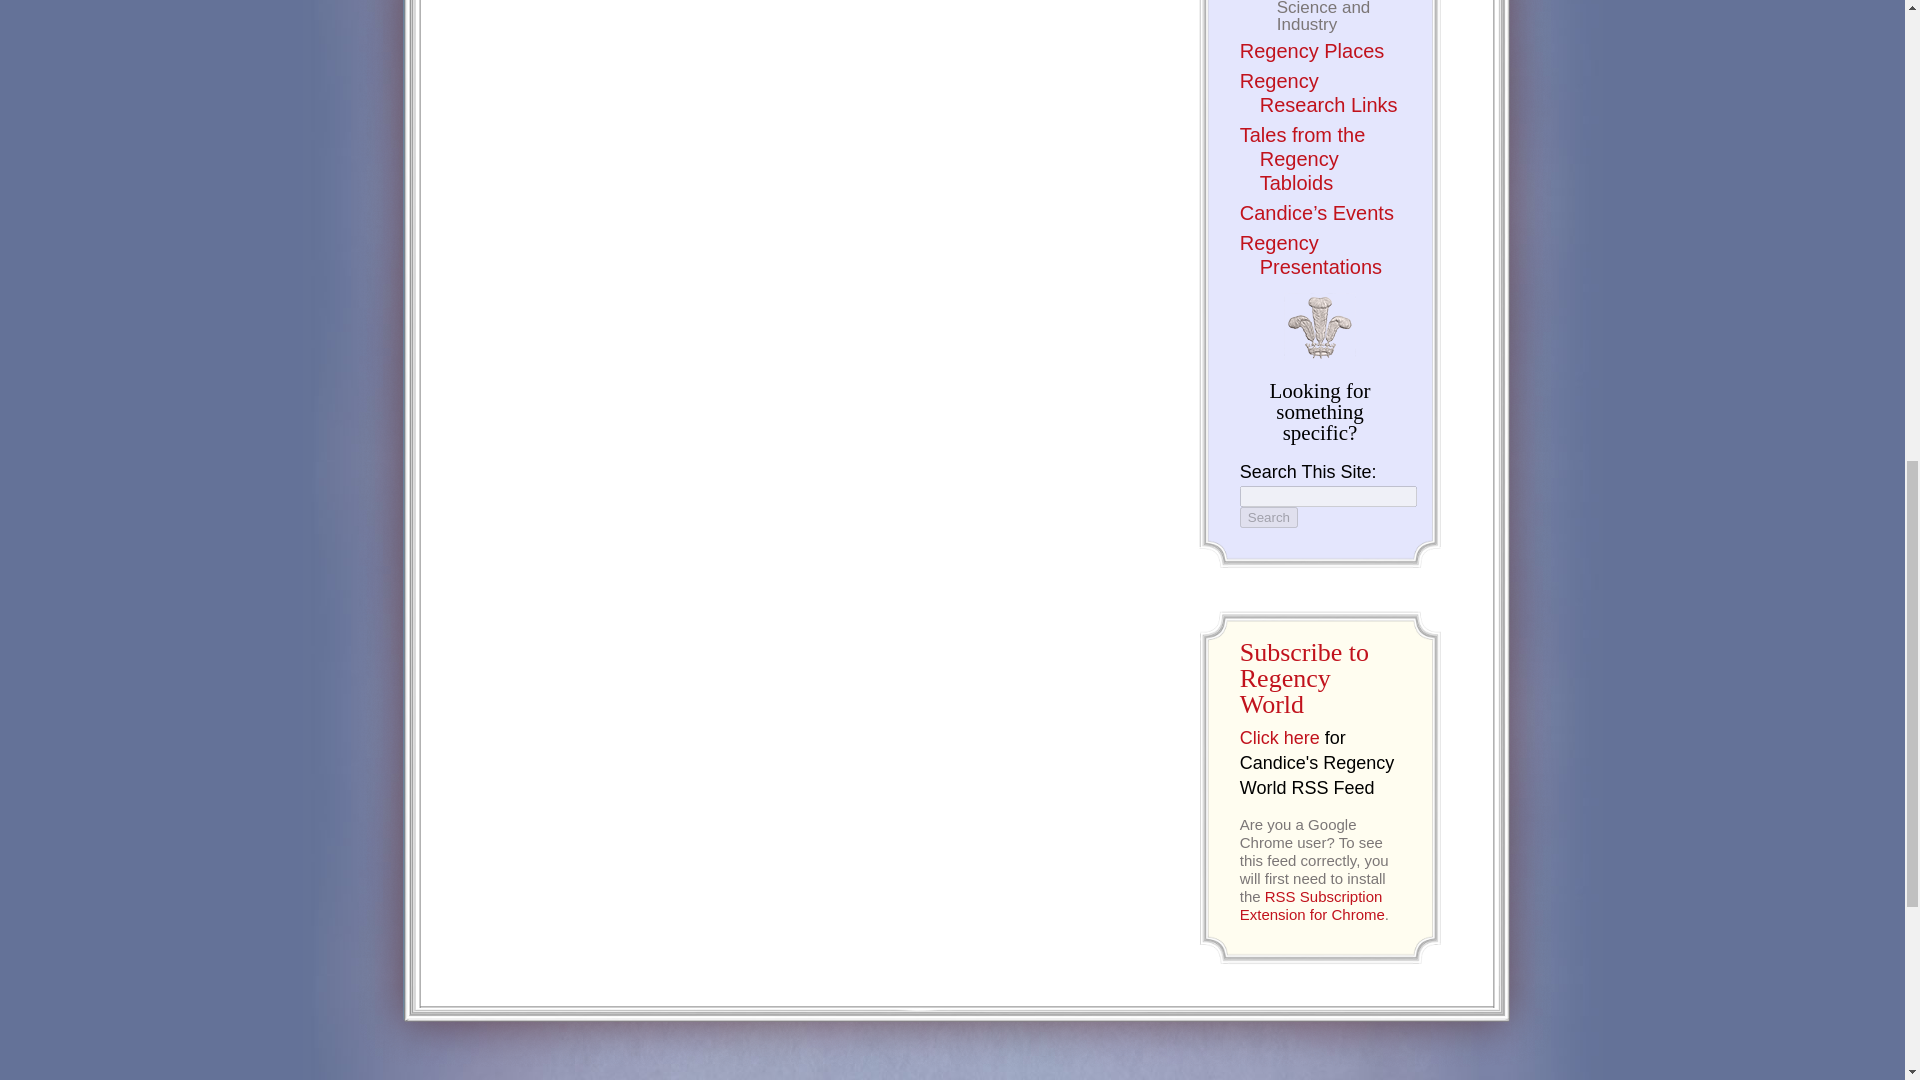  Describe the element at coordinates (1318, 92) in the screenshot. I see `Regency Research Links` at that location.